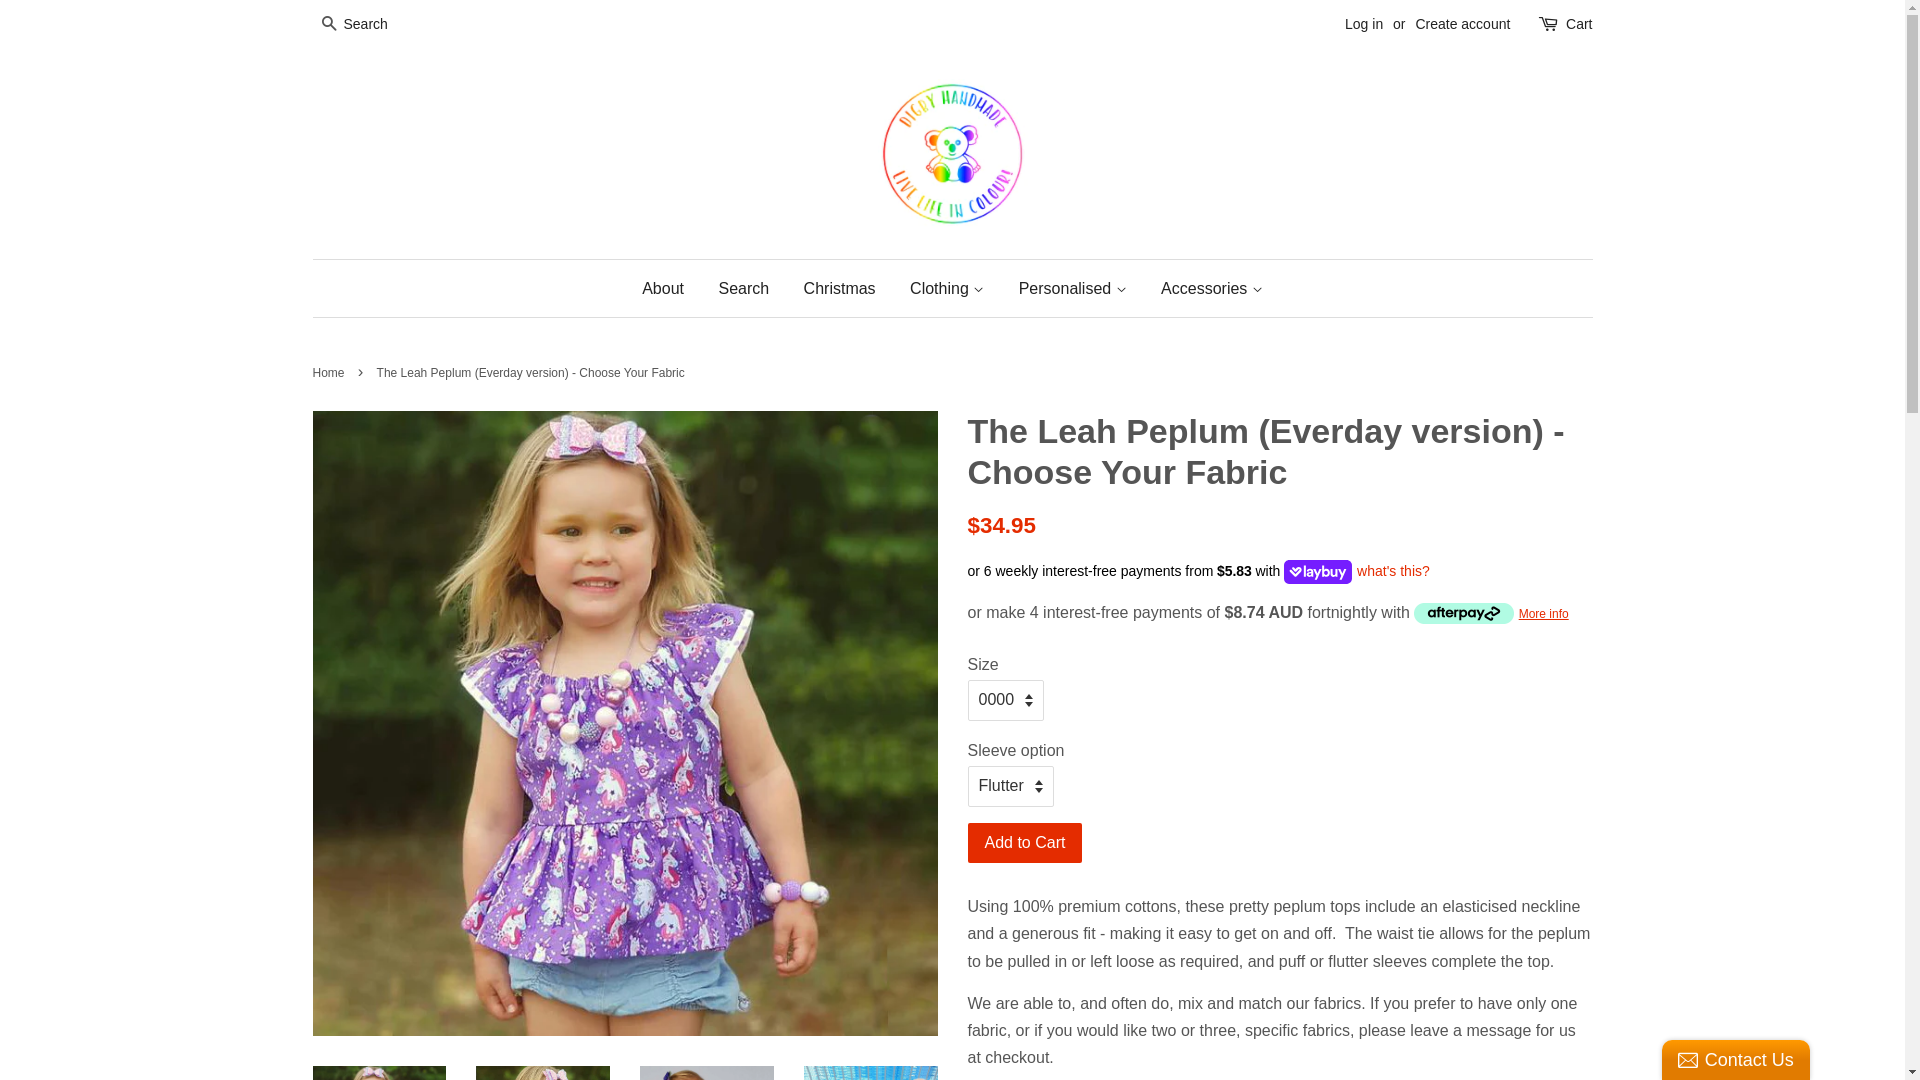 The width and height of the screenshot is (1920, 1080). Describe the element at coordinates (744, 288) in the screenshot. I see `Search` at that location.